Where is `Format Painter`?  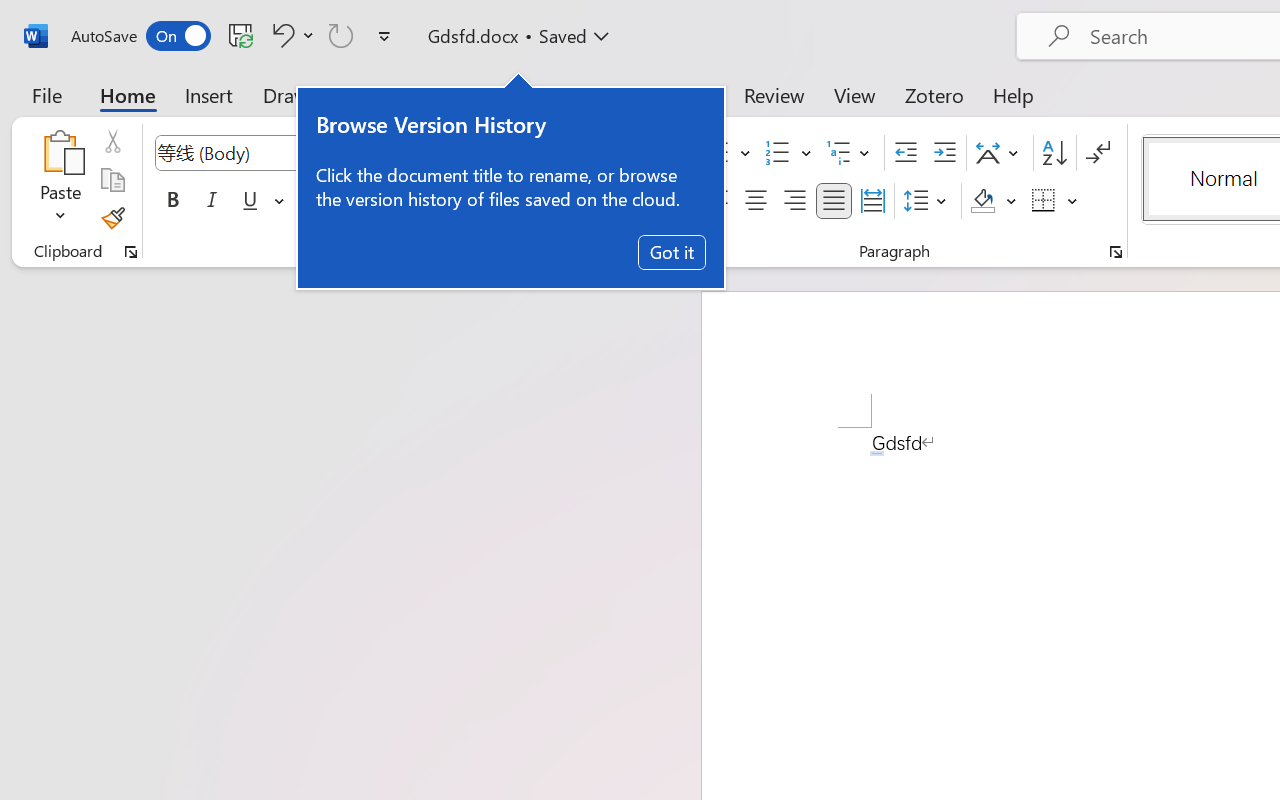
Format Painter is located at coordinates (112, 218).